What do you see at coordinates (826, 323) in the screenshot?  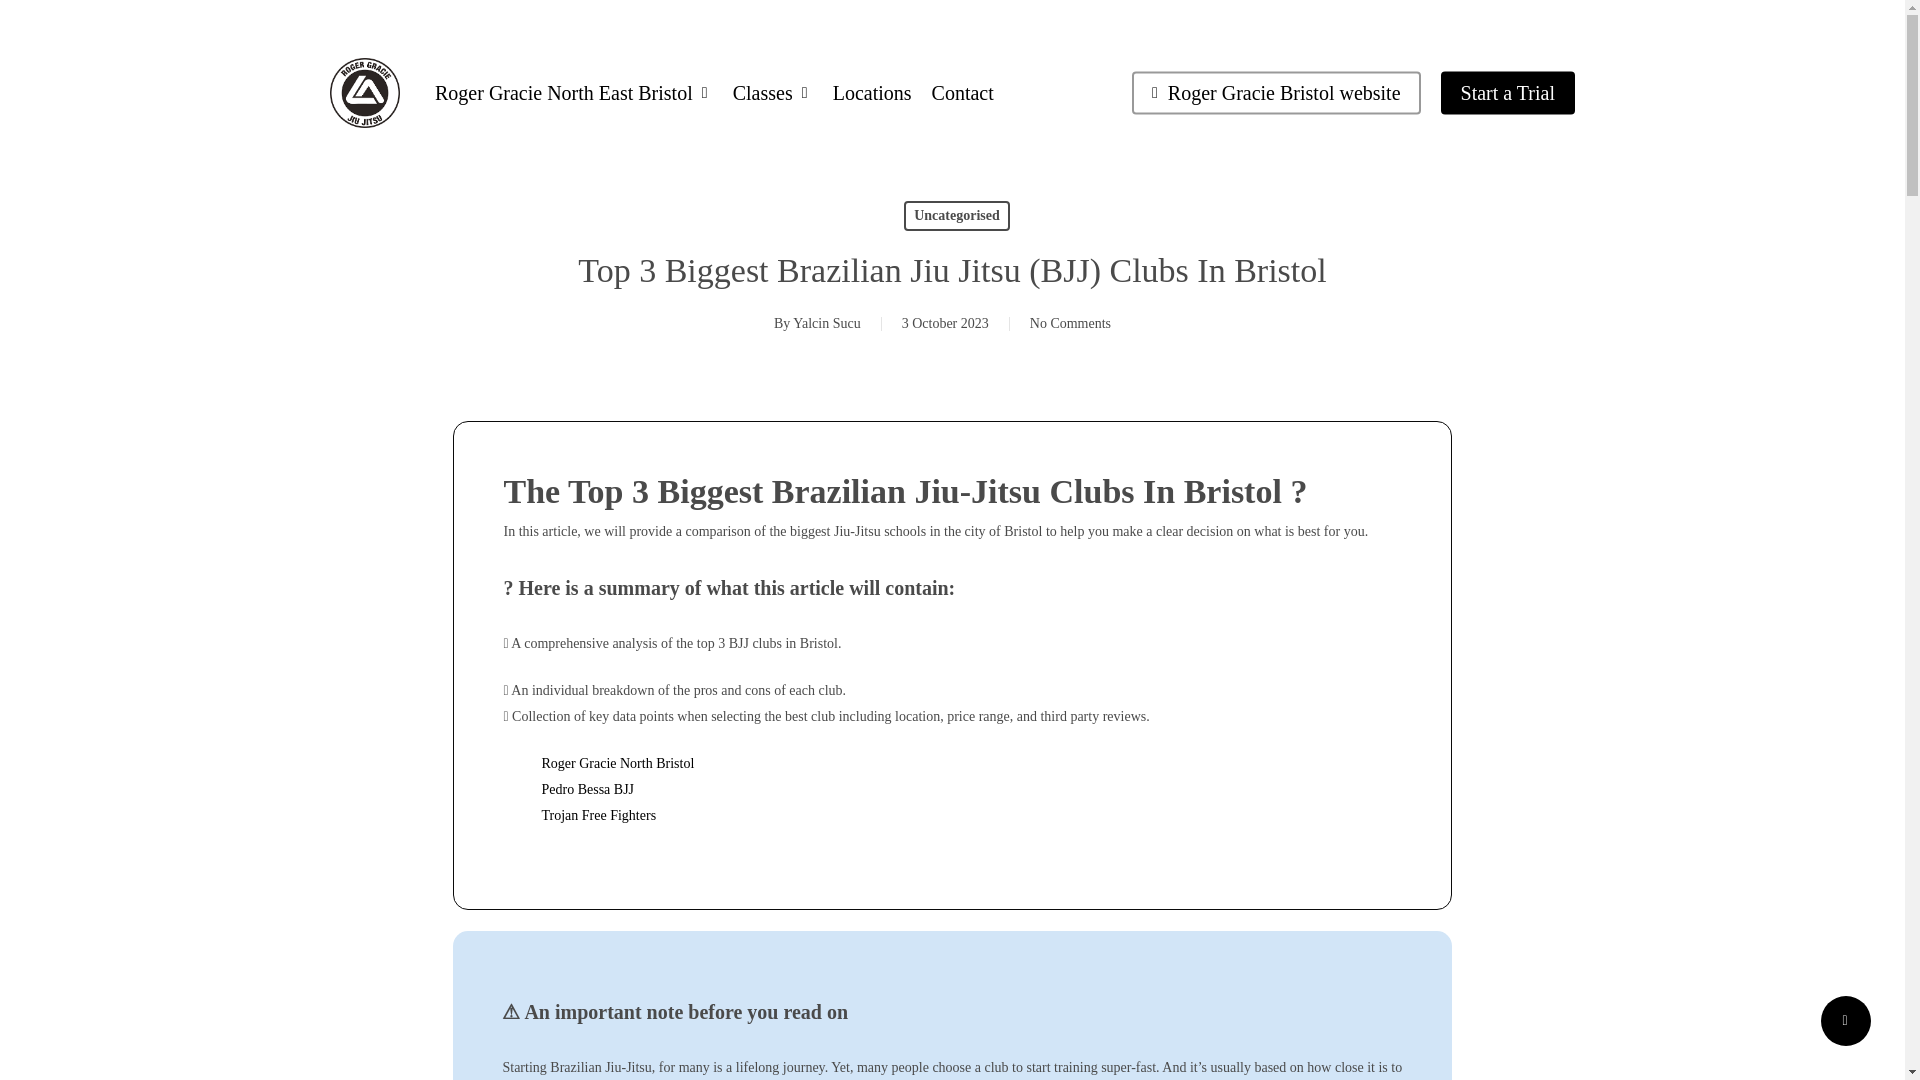 I see `Posts by Yalcin Sucu` at bounding box center [826, 323].